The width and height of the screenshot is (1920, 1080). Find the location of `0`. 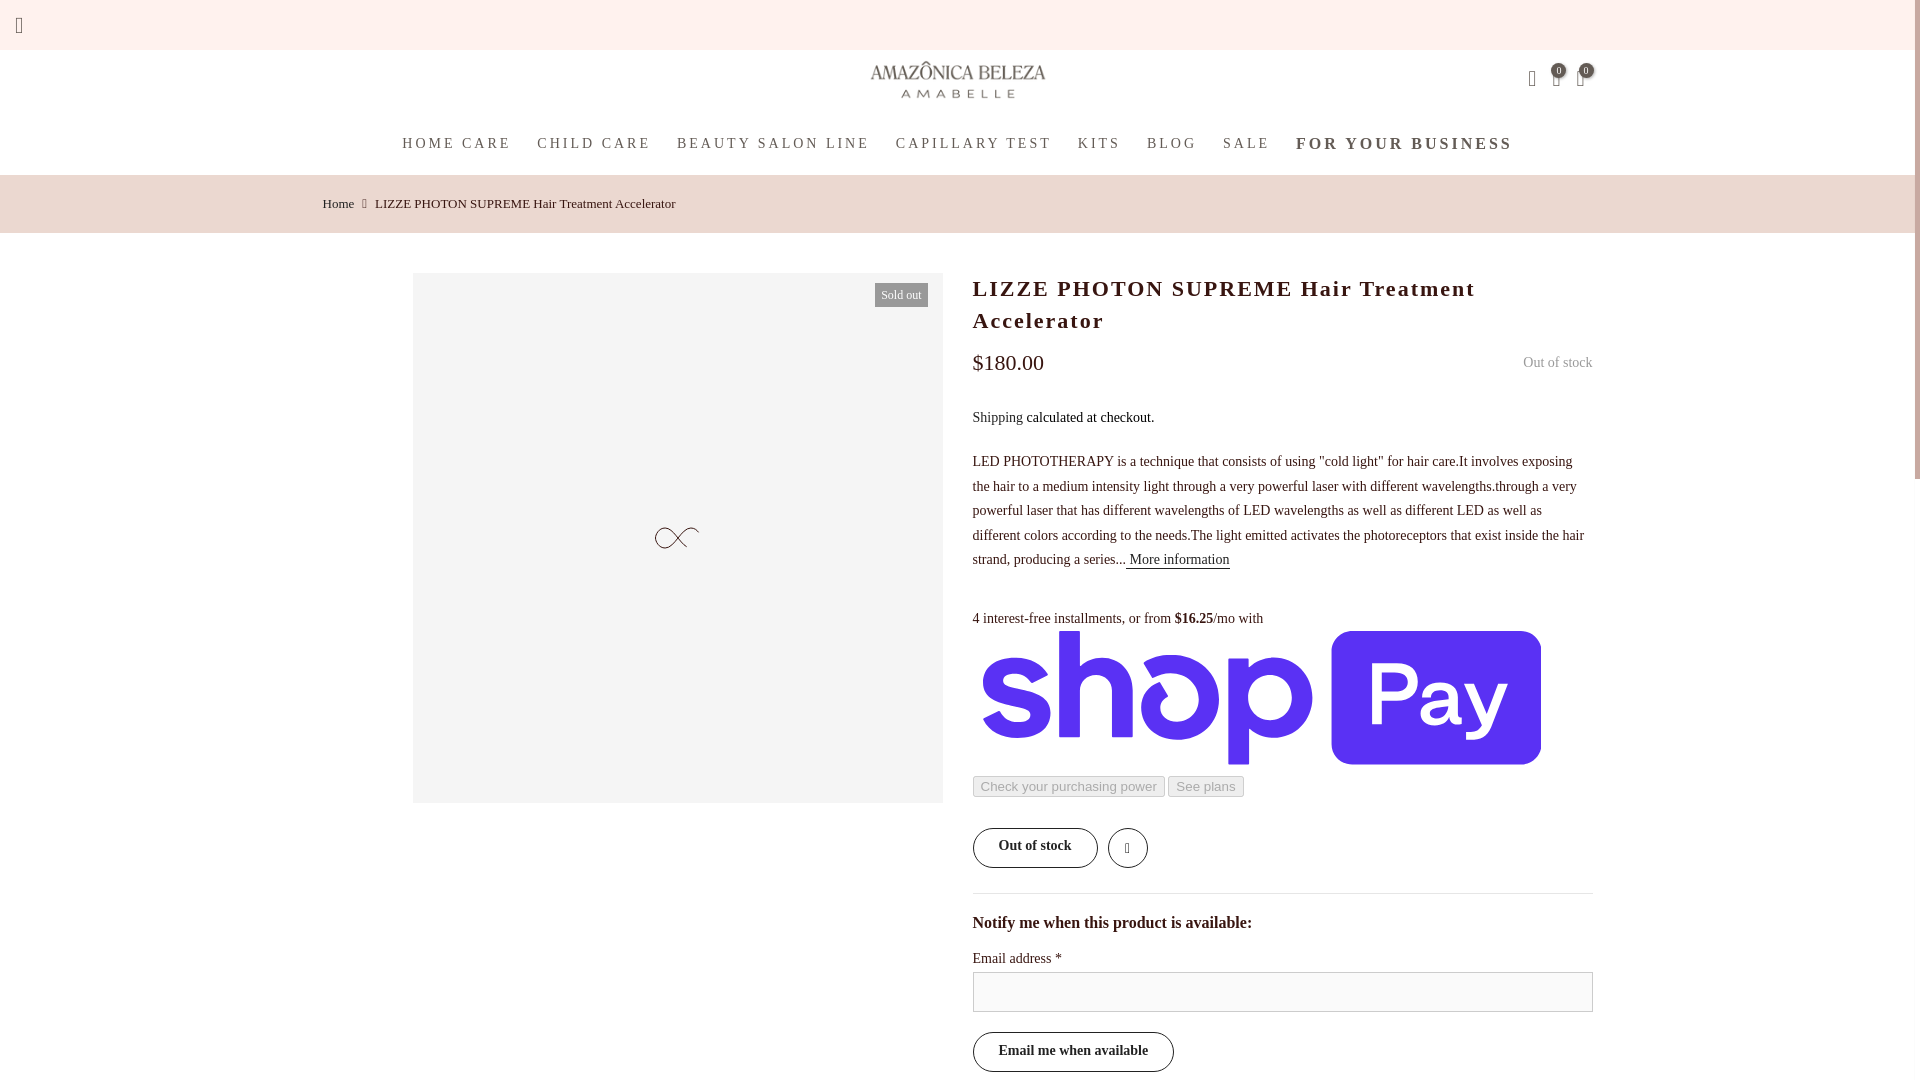

0 is located at coordinates (1580, 82).